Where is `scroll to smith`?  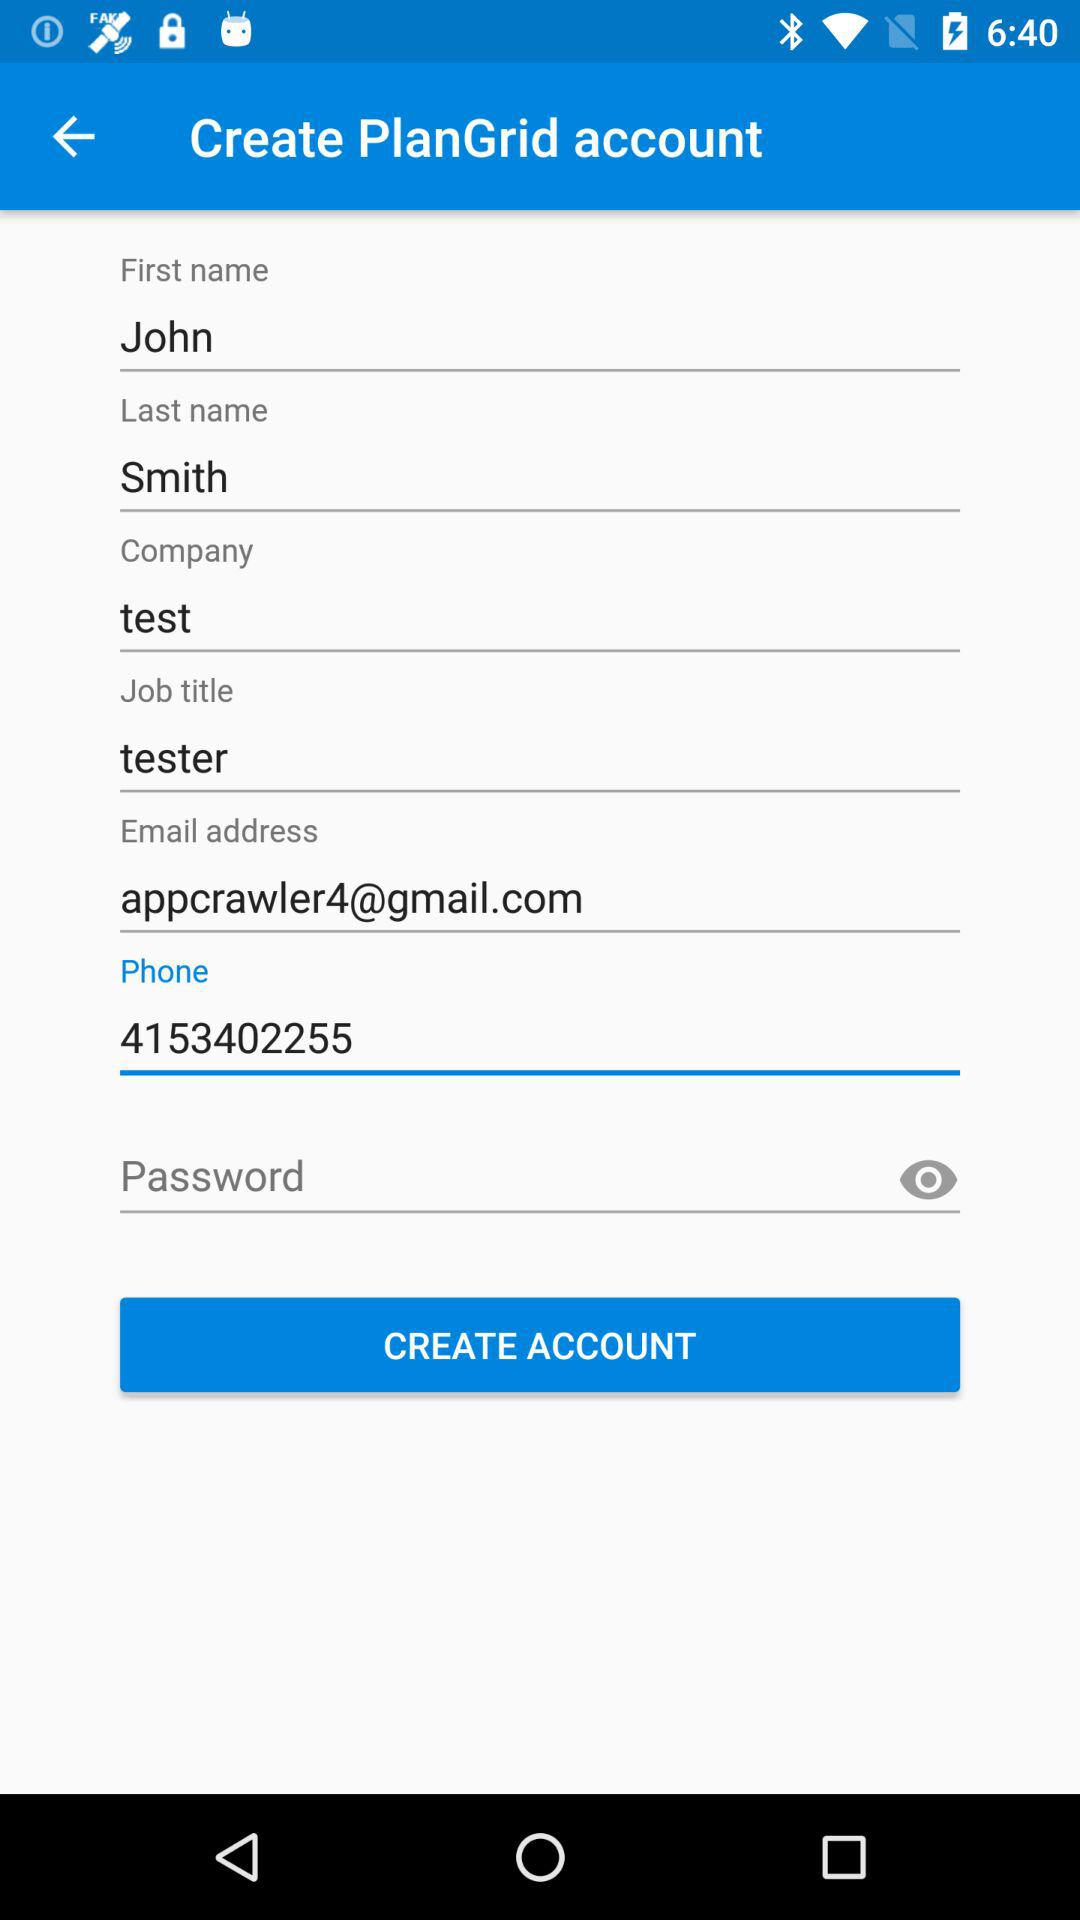 scroll to smith is located at coordinates (540, 476).